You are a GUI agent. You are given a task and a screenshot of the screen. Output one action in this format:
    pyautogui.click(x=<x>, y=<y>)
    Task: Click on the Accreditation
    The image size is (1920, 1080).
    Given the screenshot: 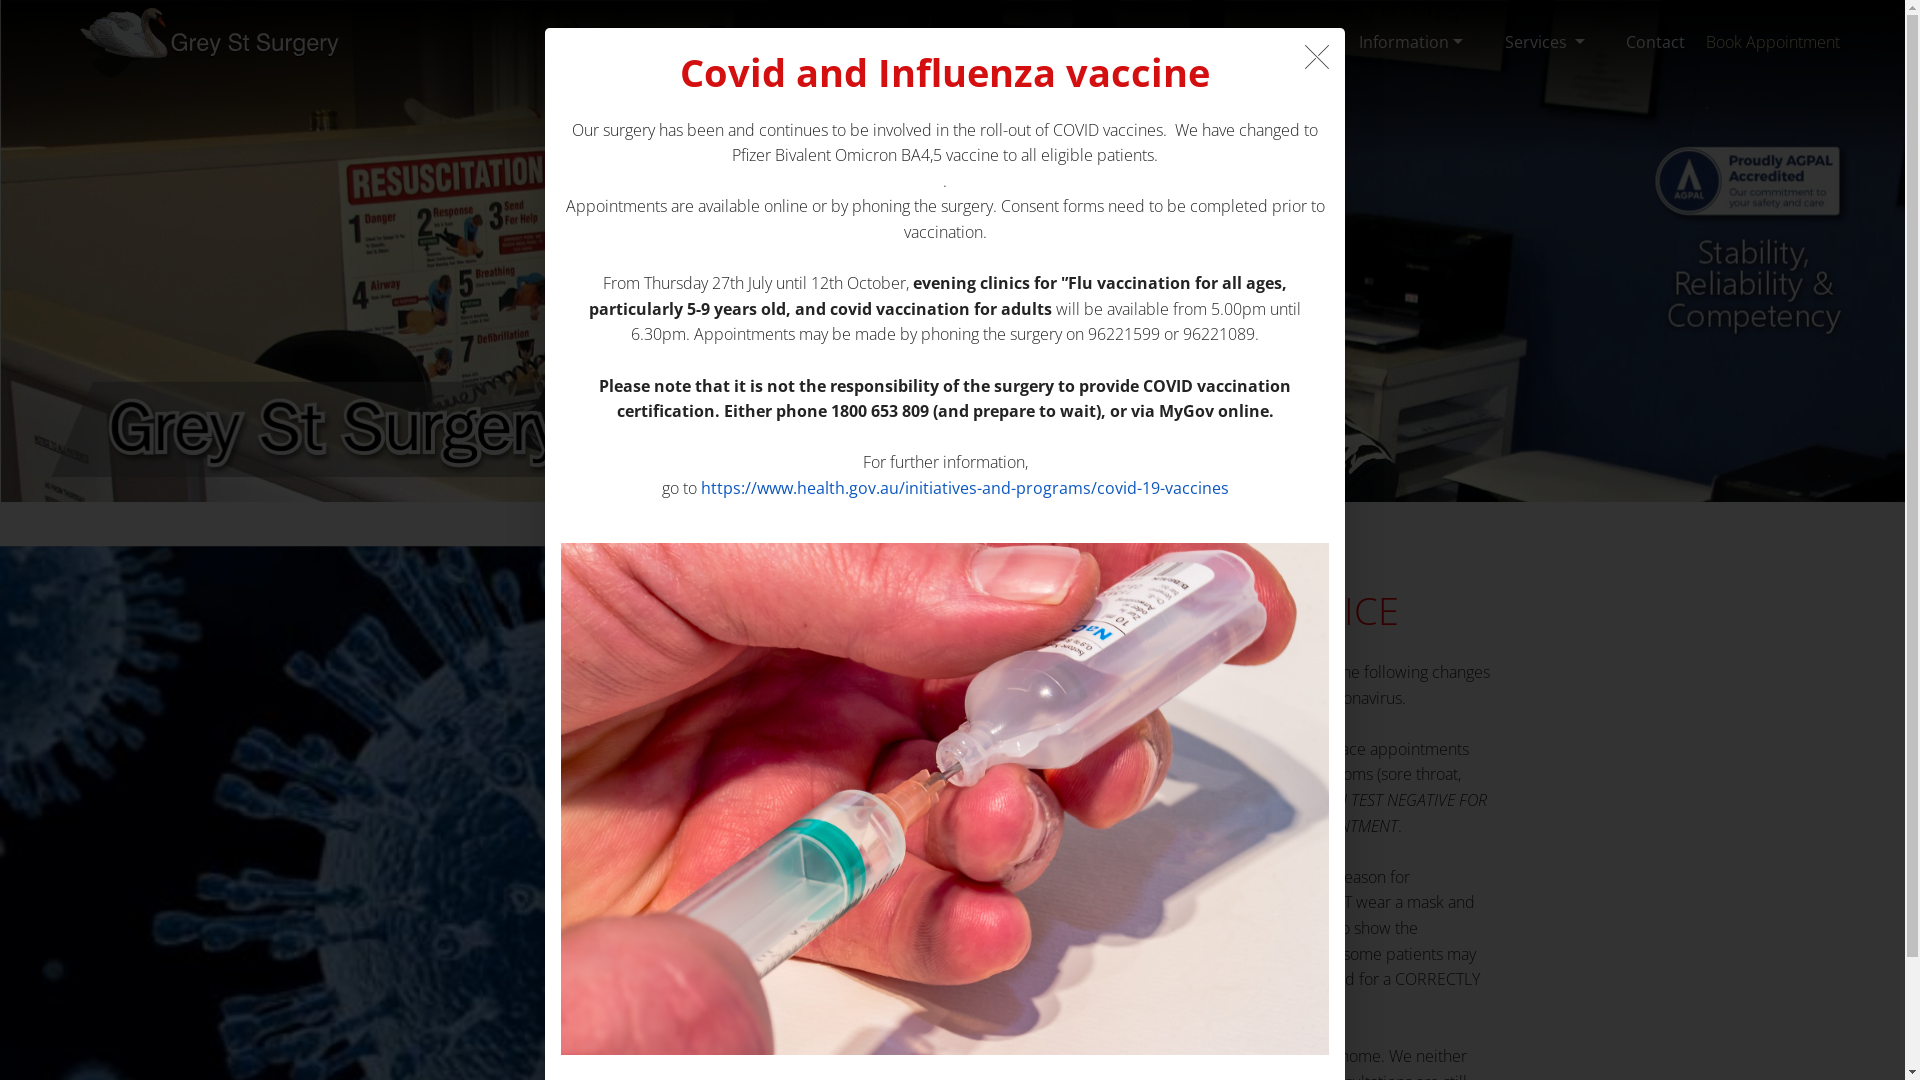 What is the action you would take?
    pyautogui.click(x=1136, y=42)
    